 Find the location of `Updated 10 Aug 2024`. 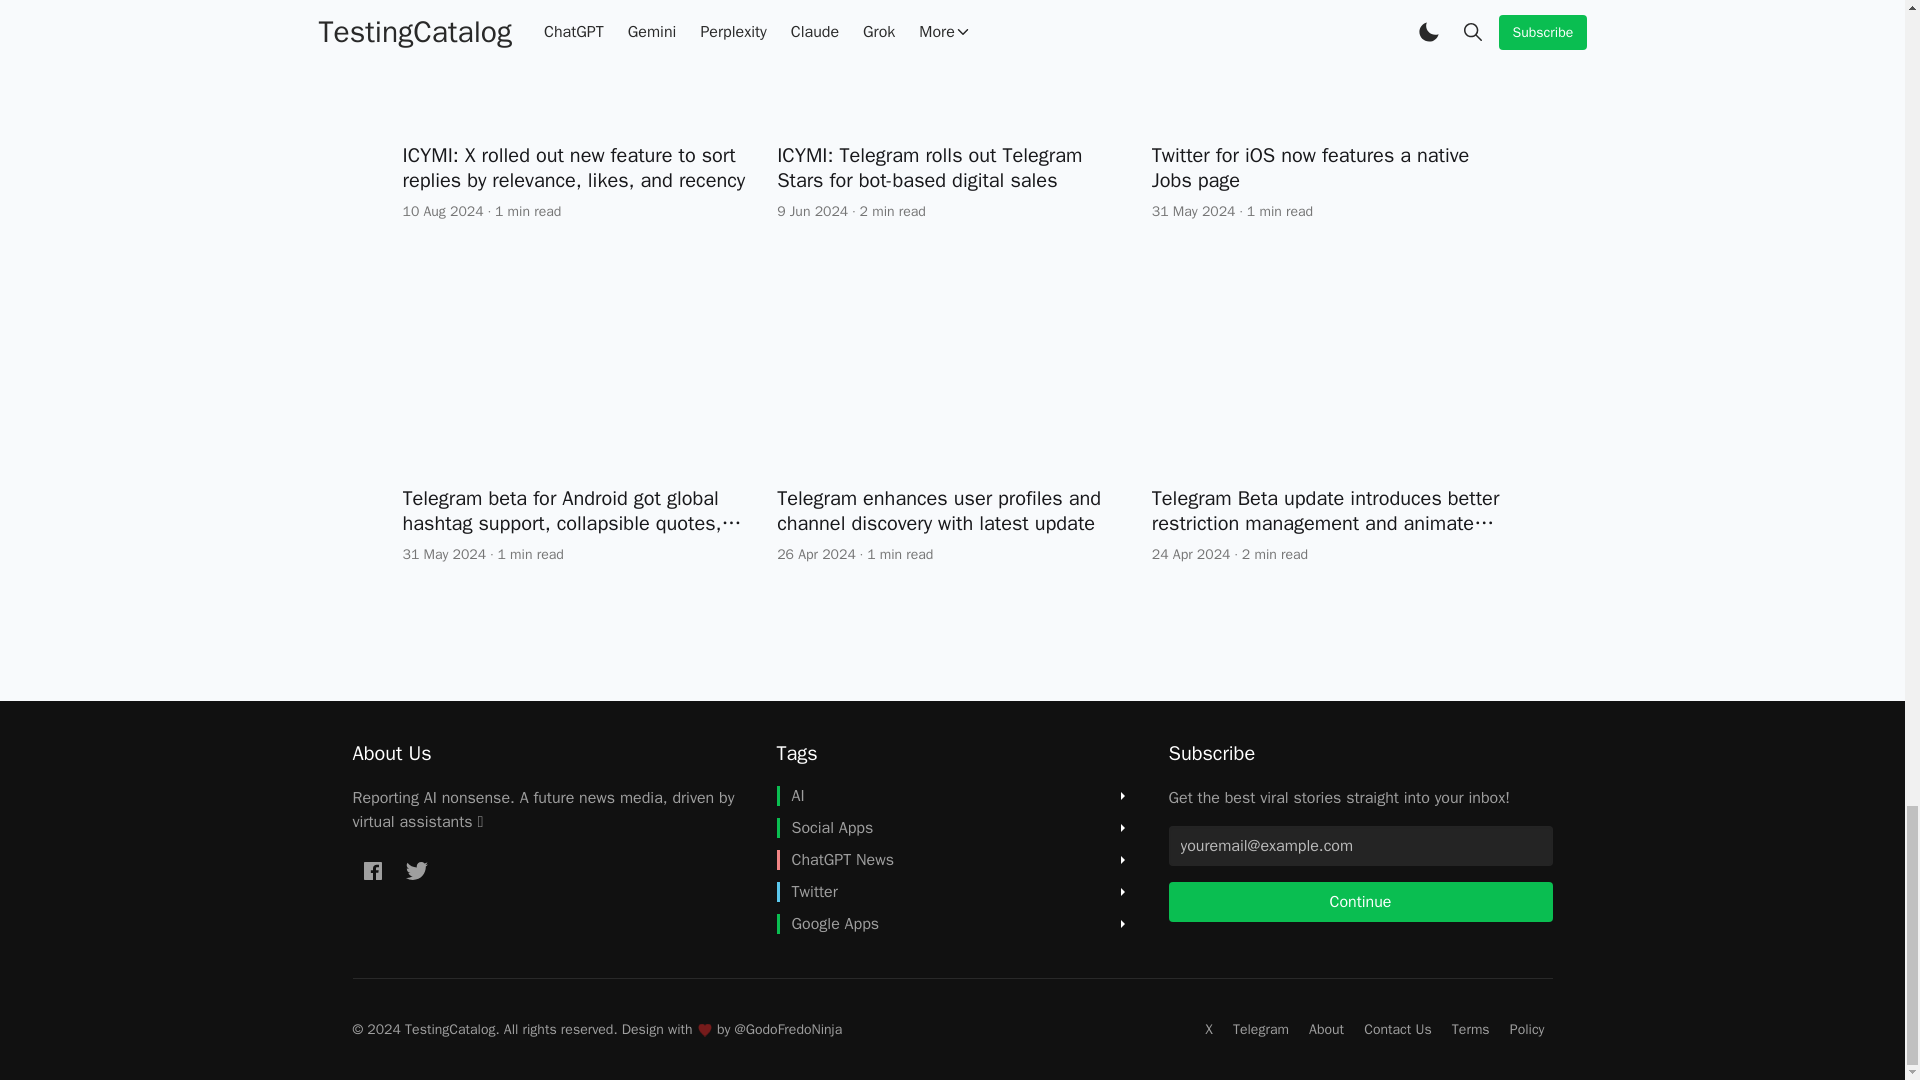

Updated 10 Aug 2024 is located at coordinates (442, 211).